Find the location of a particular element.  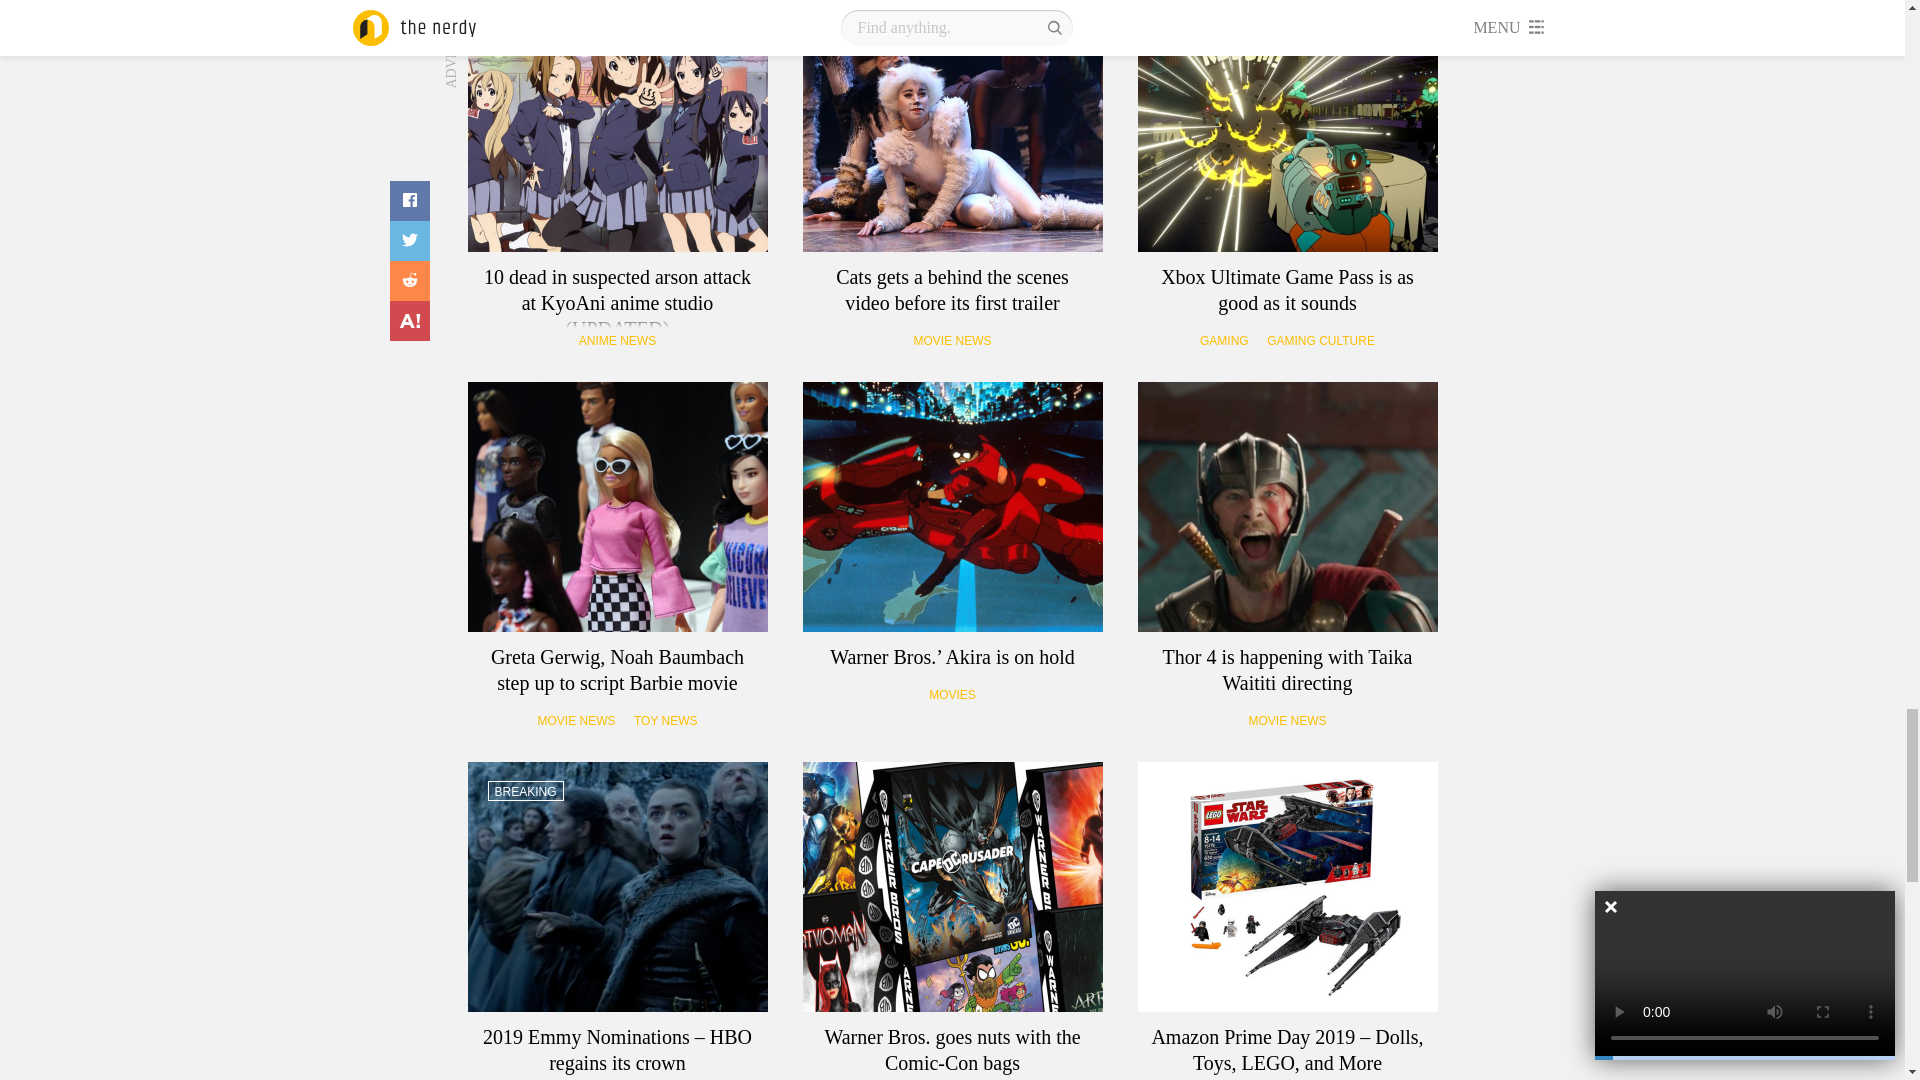

Cats gets a behind the scenes video before its first trailer is located at coordinates (952, 126).